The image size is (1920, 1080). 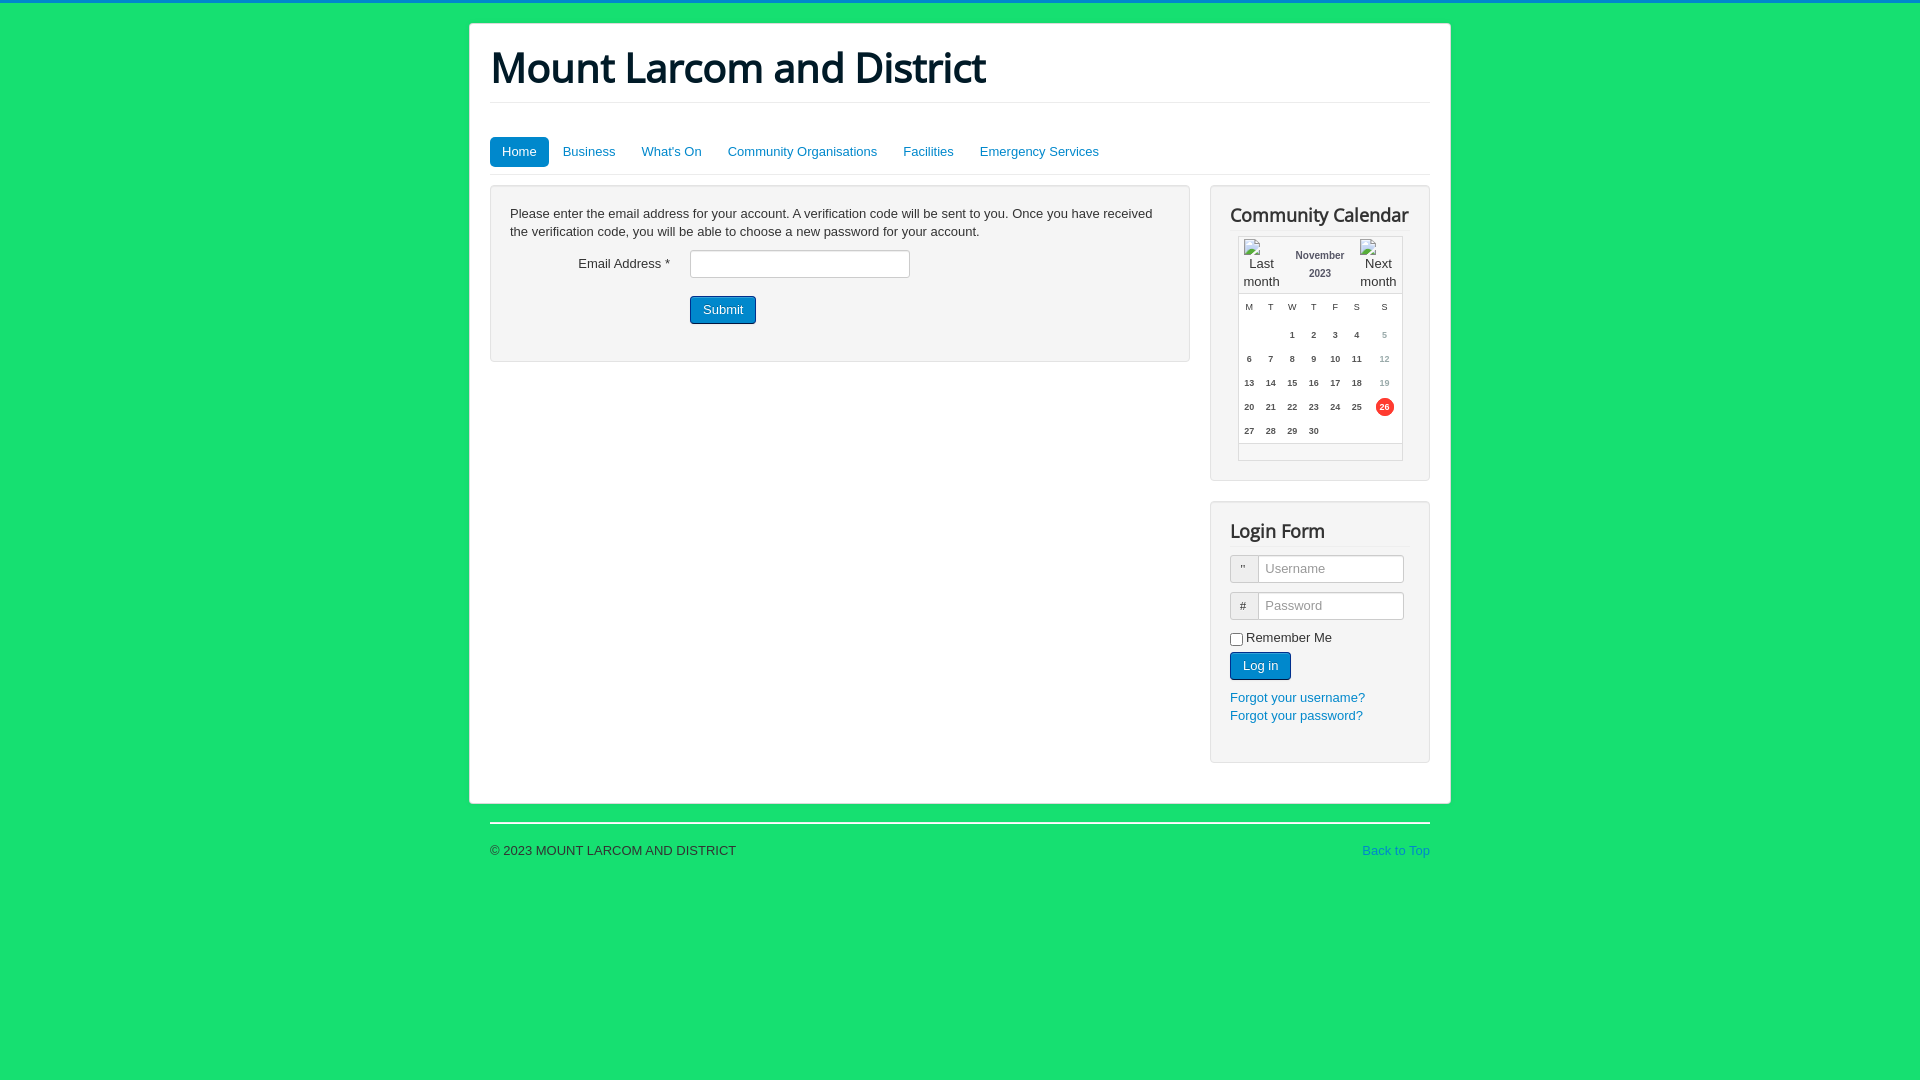 I want to click on 29, so click(x=1292, y=431).